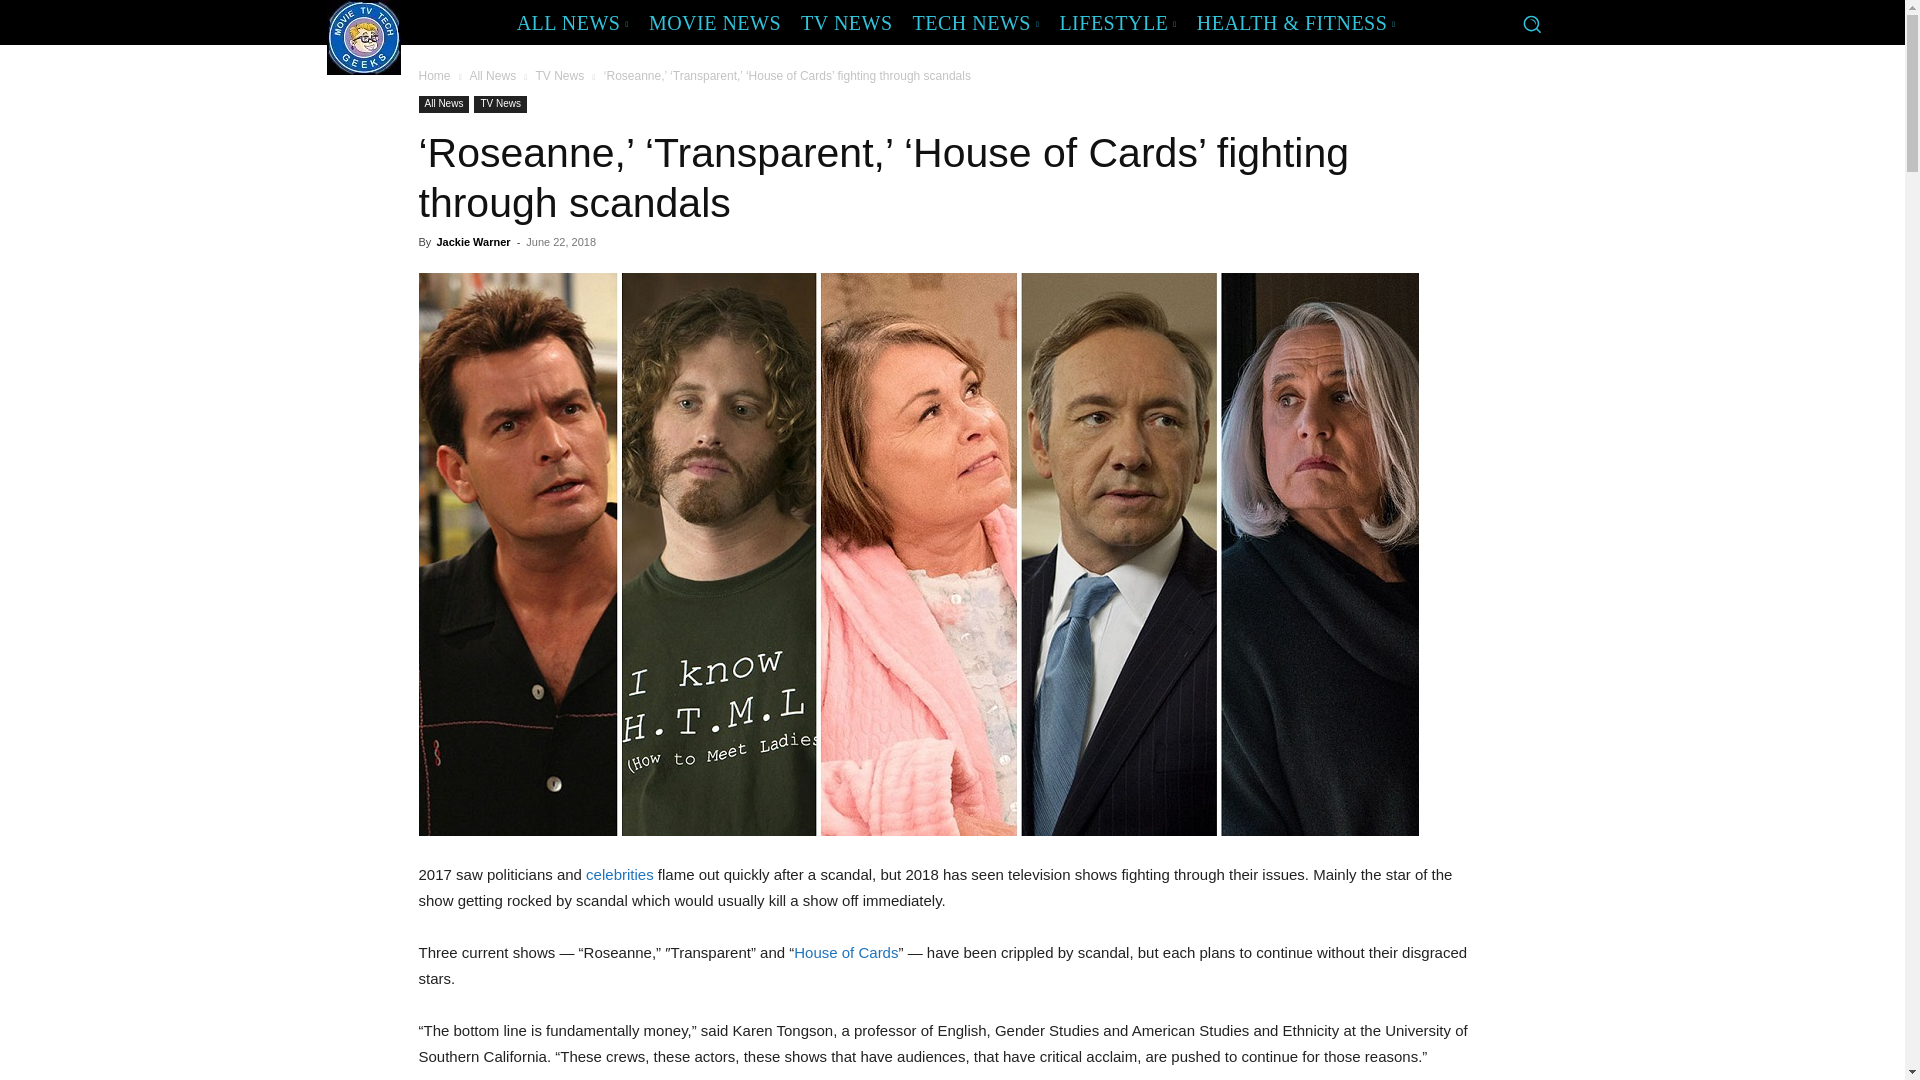 The image size is (1920, 1080). I want to click on All News, so click(492, 76).